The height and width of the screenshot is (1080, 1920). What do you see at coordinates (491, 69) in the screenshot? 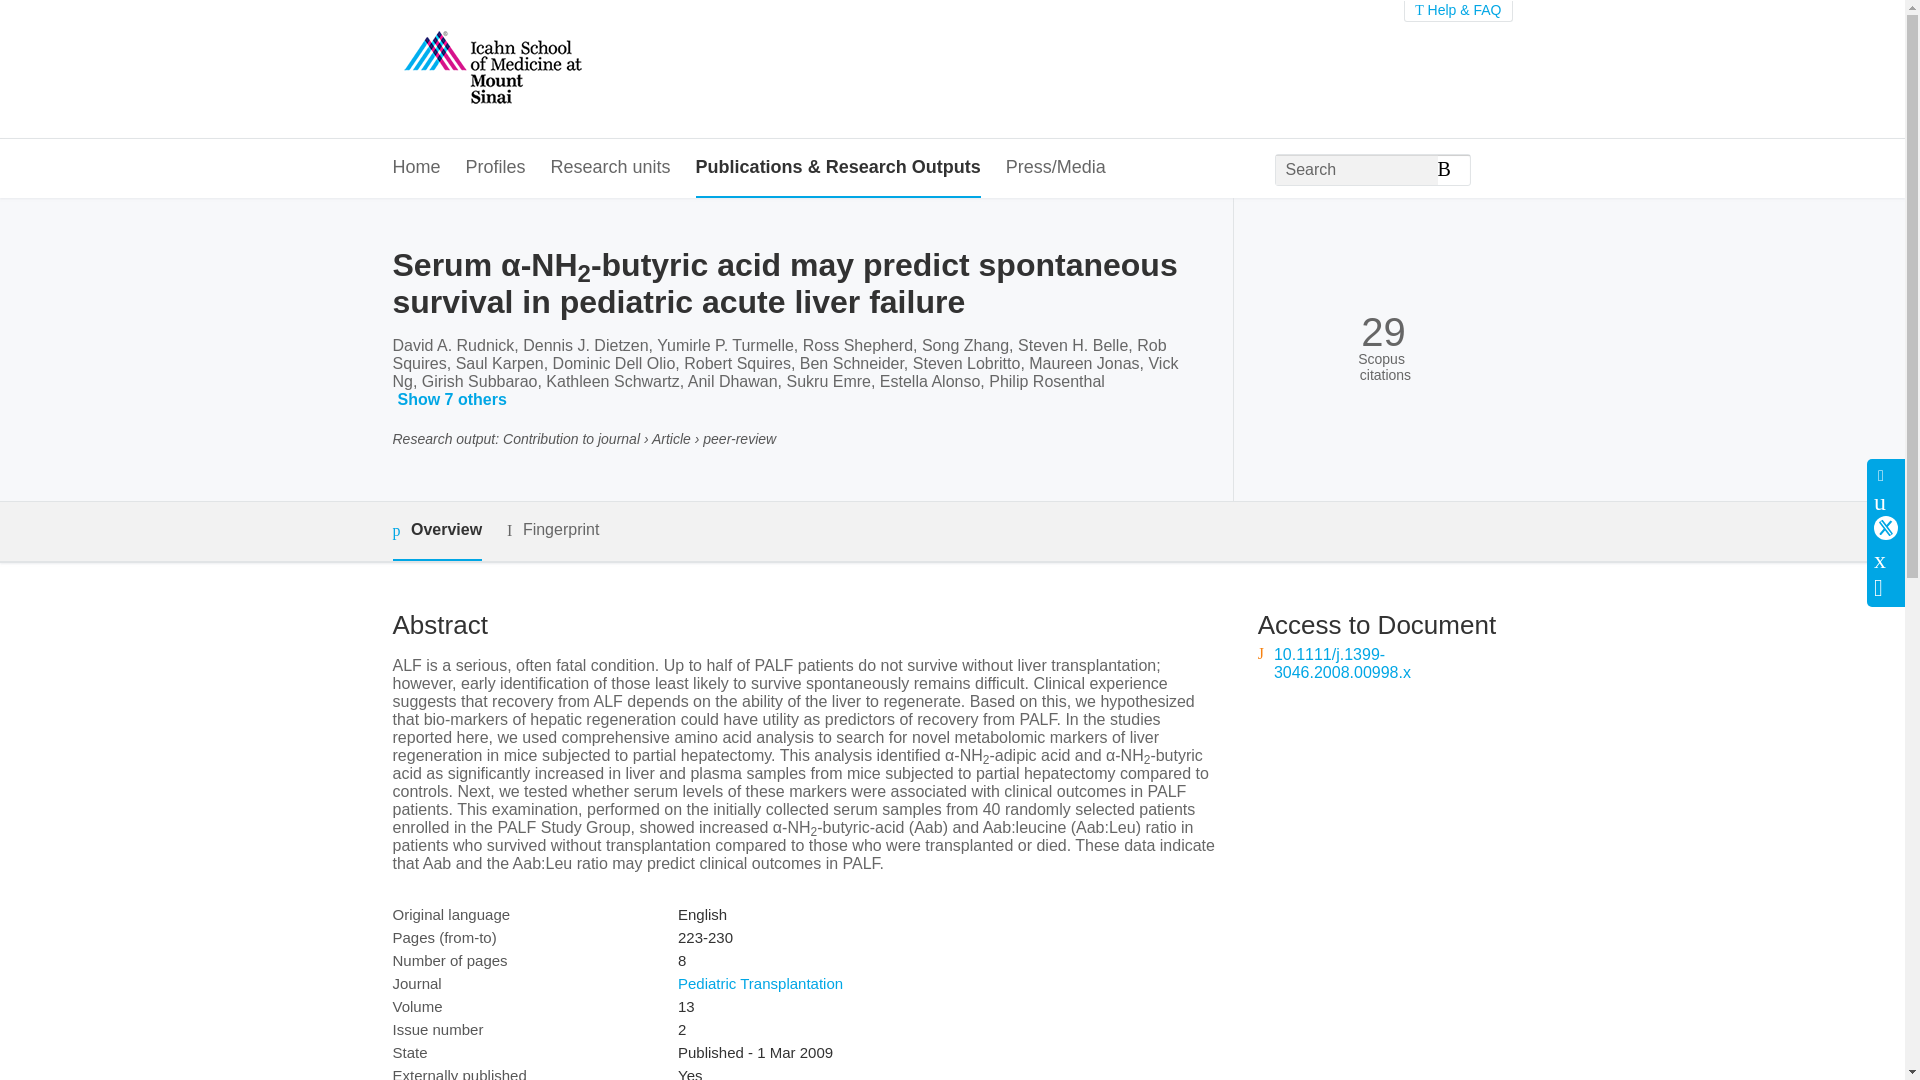
I see `Icahn School of Medicine at Mount Sinai Home` at bounding box center [491, 69].